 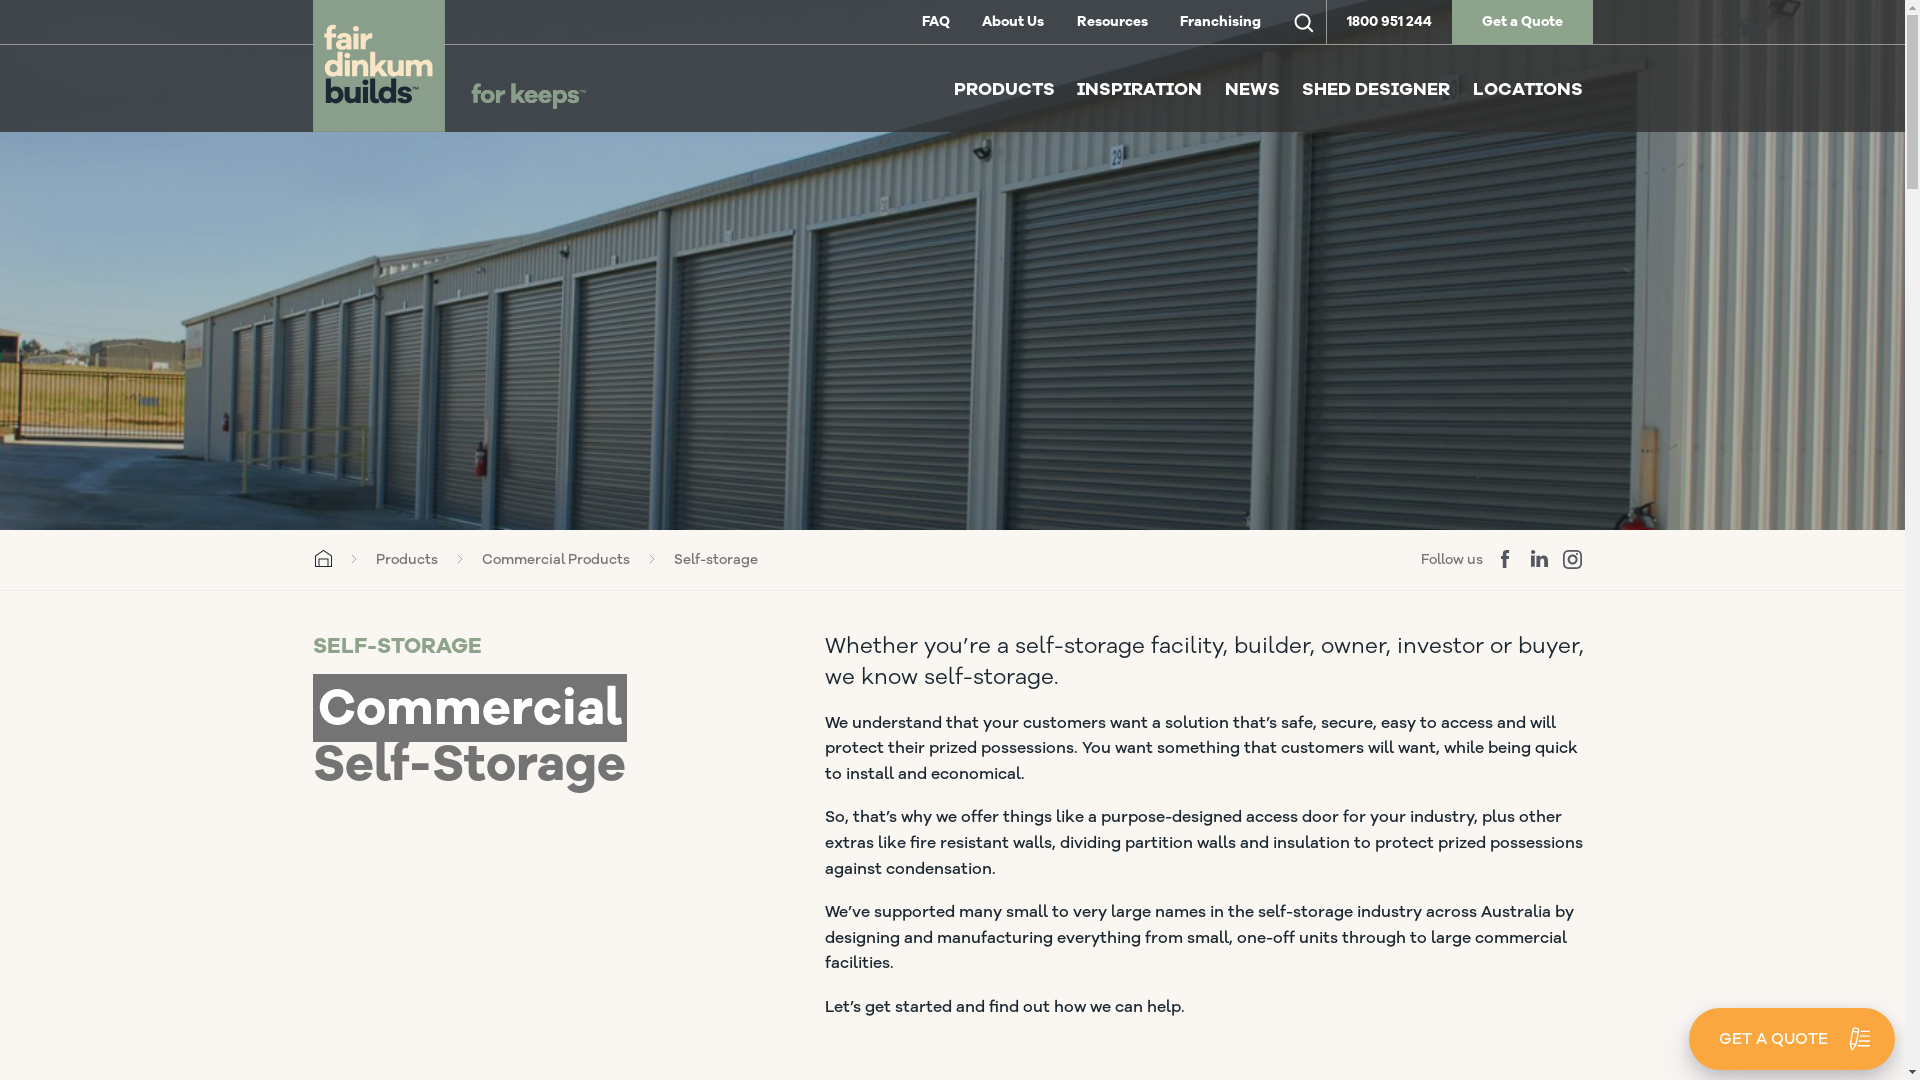 I want to click on SHED DESIGNER, so click(x=1376, y=90).